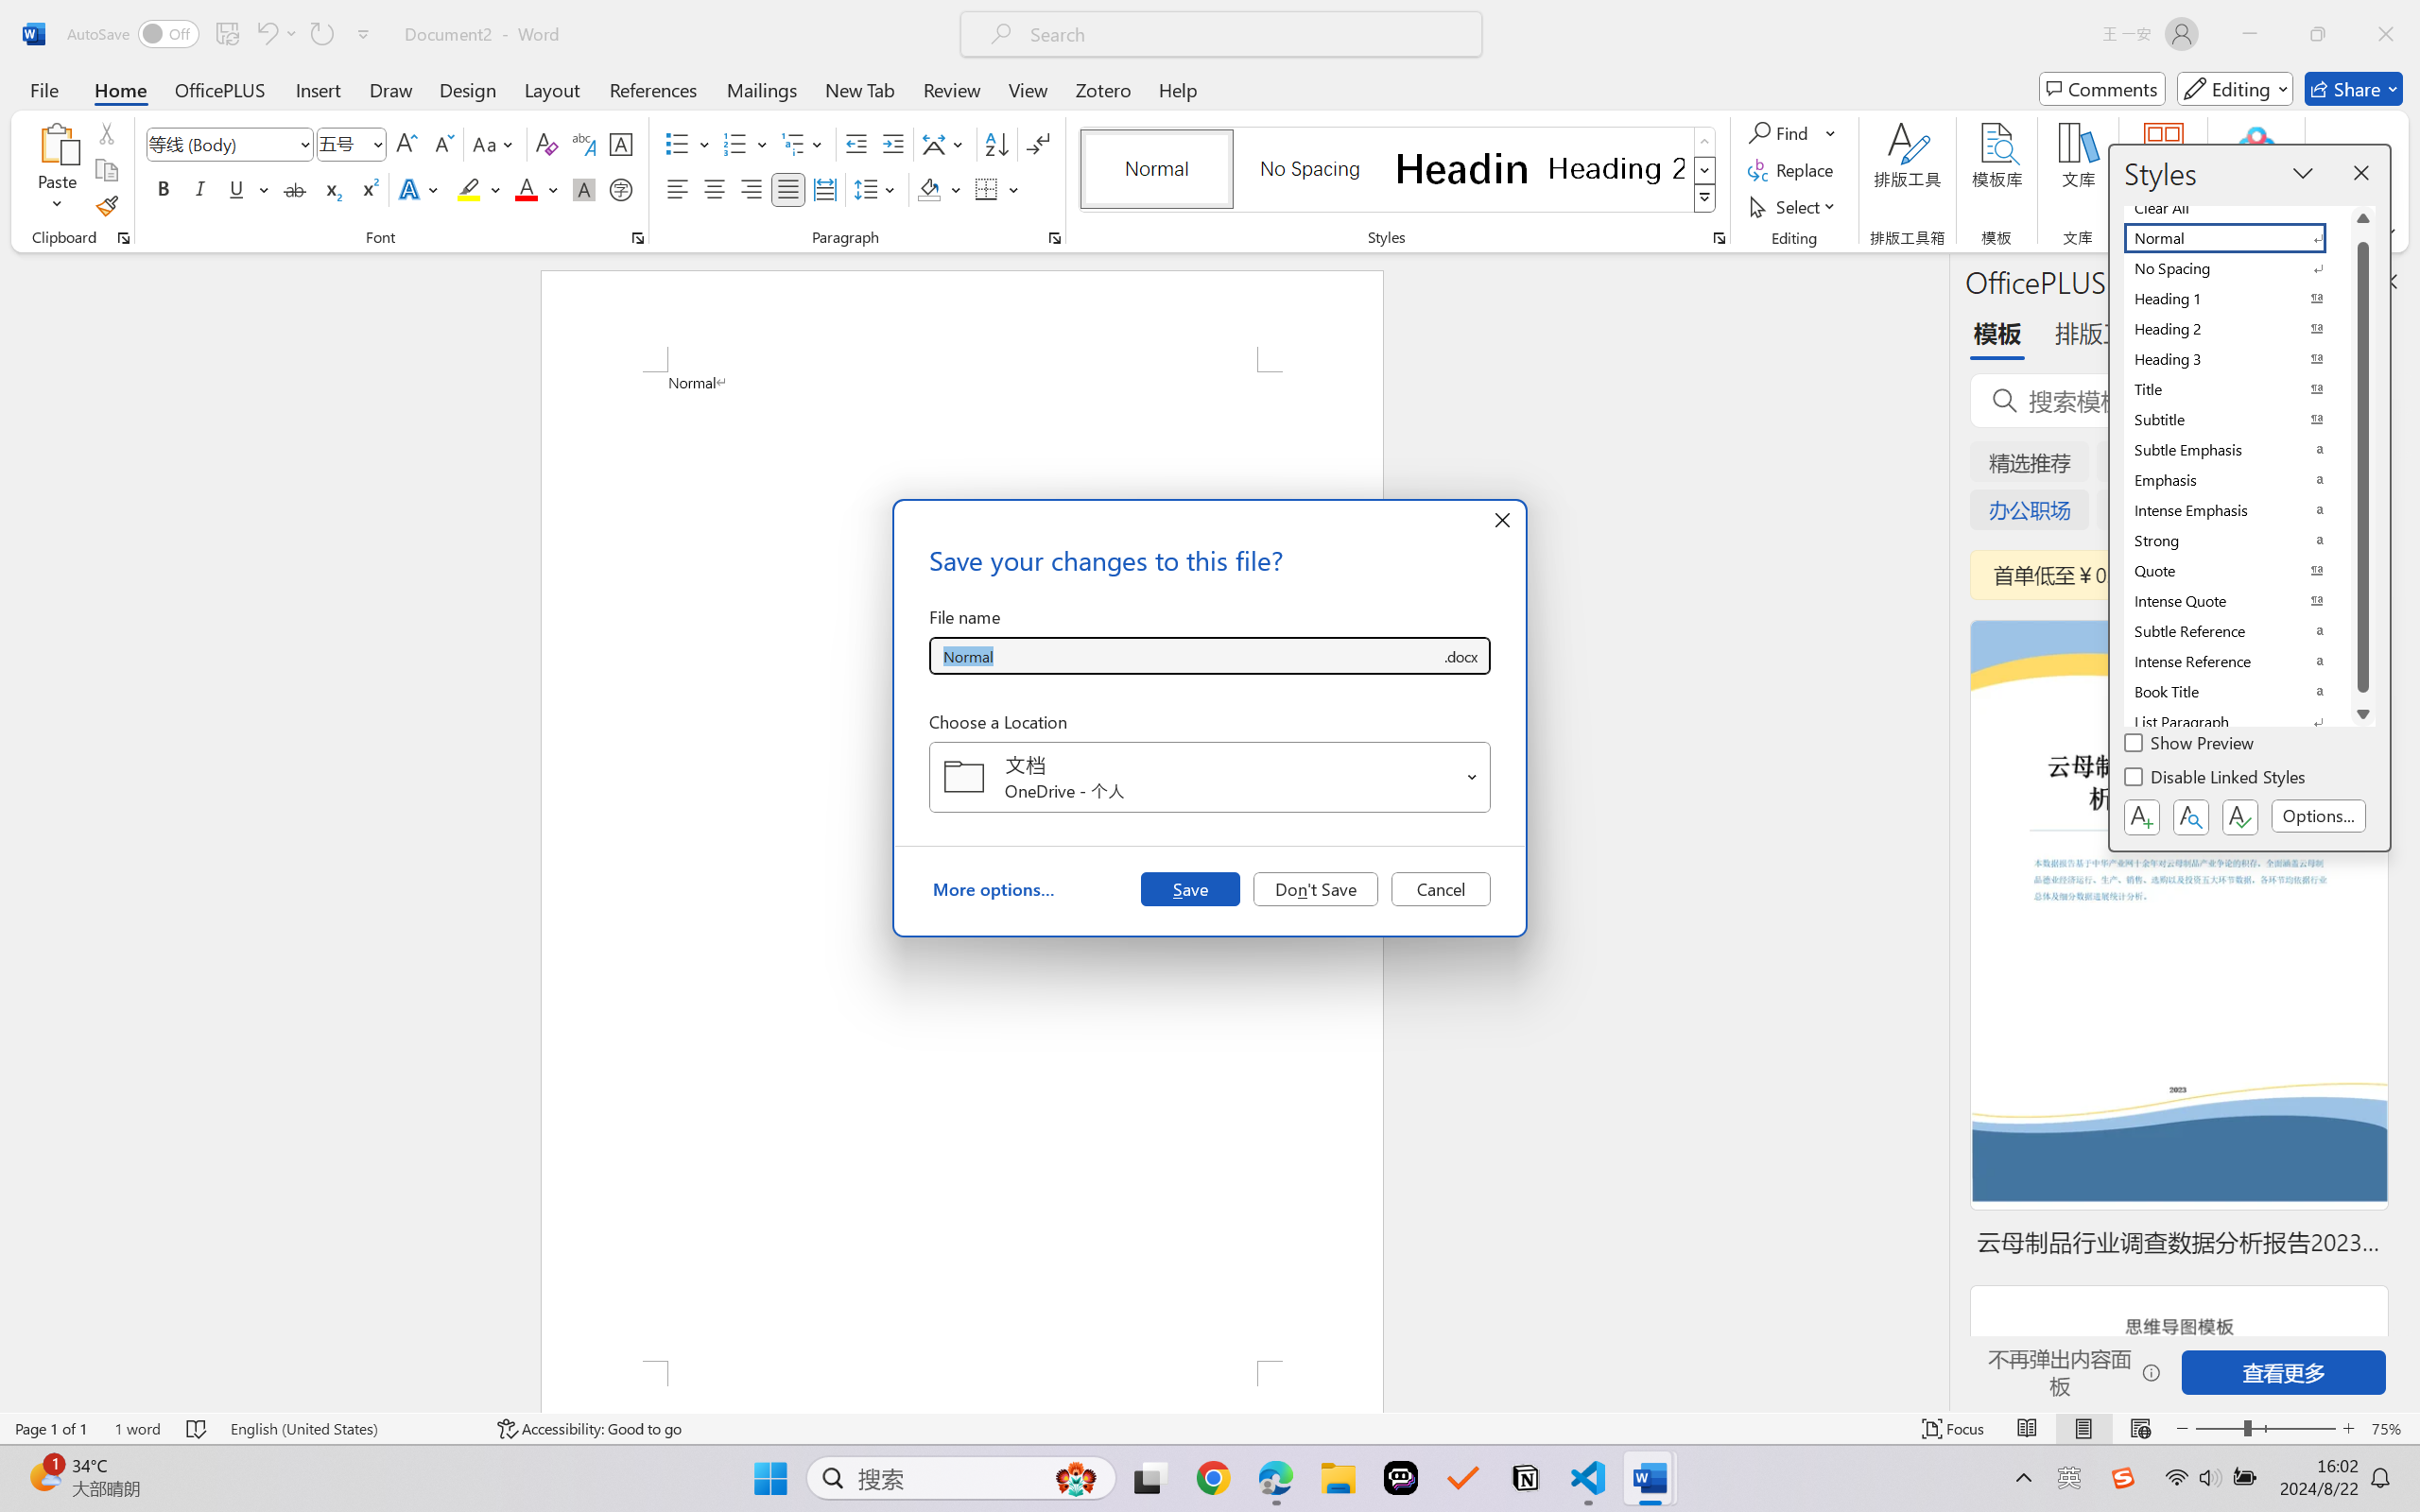 Image resolution: width=2420 pixels, height=1512 pixels. What do you see at coordinates (468, 89) in the screenshot?
I see `Design` at bounding box center [468, 89].